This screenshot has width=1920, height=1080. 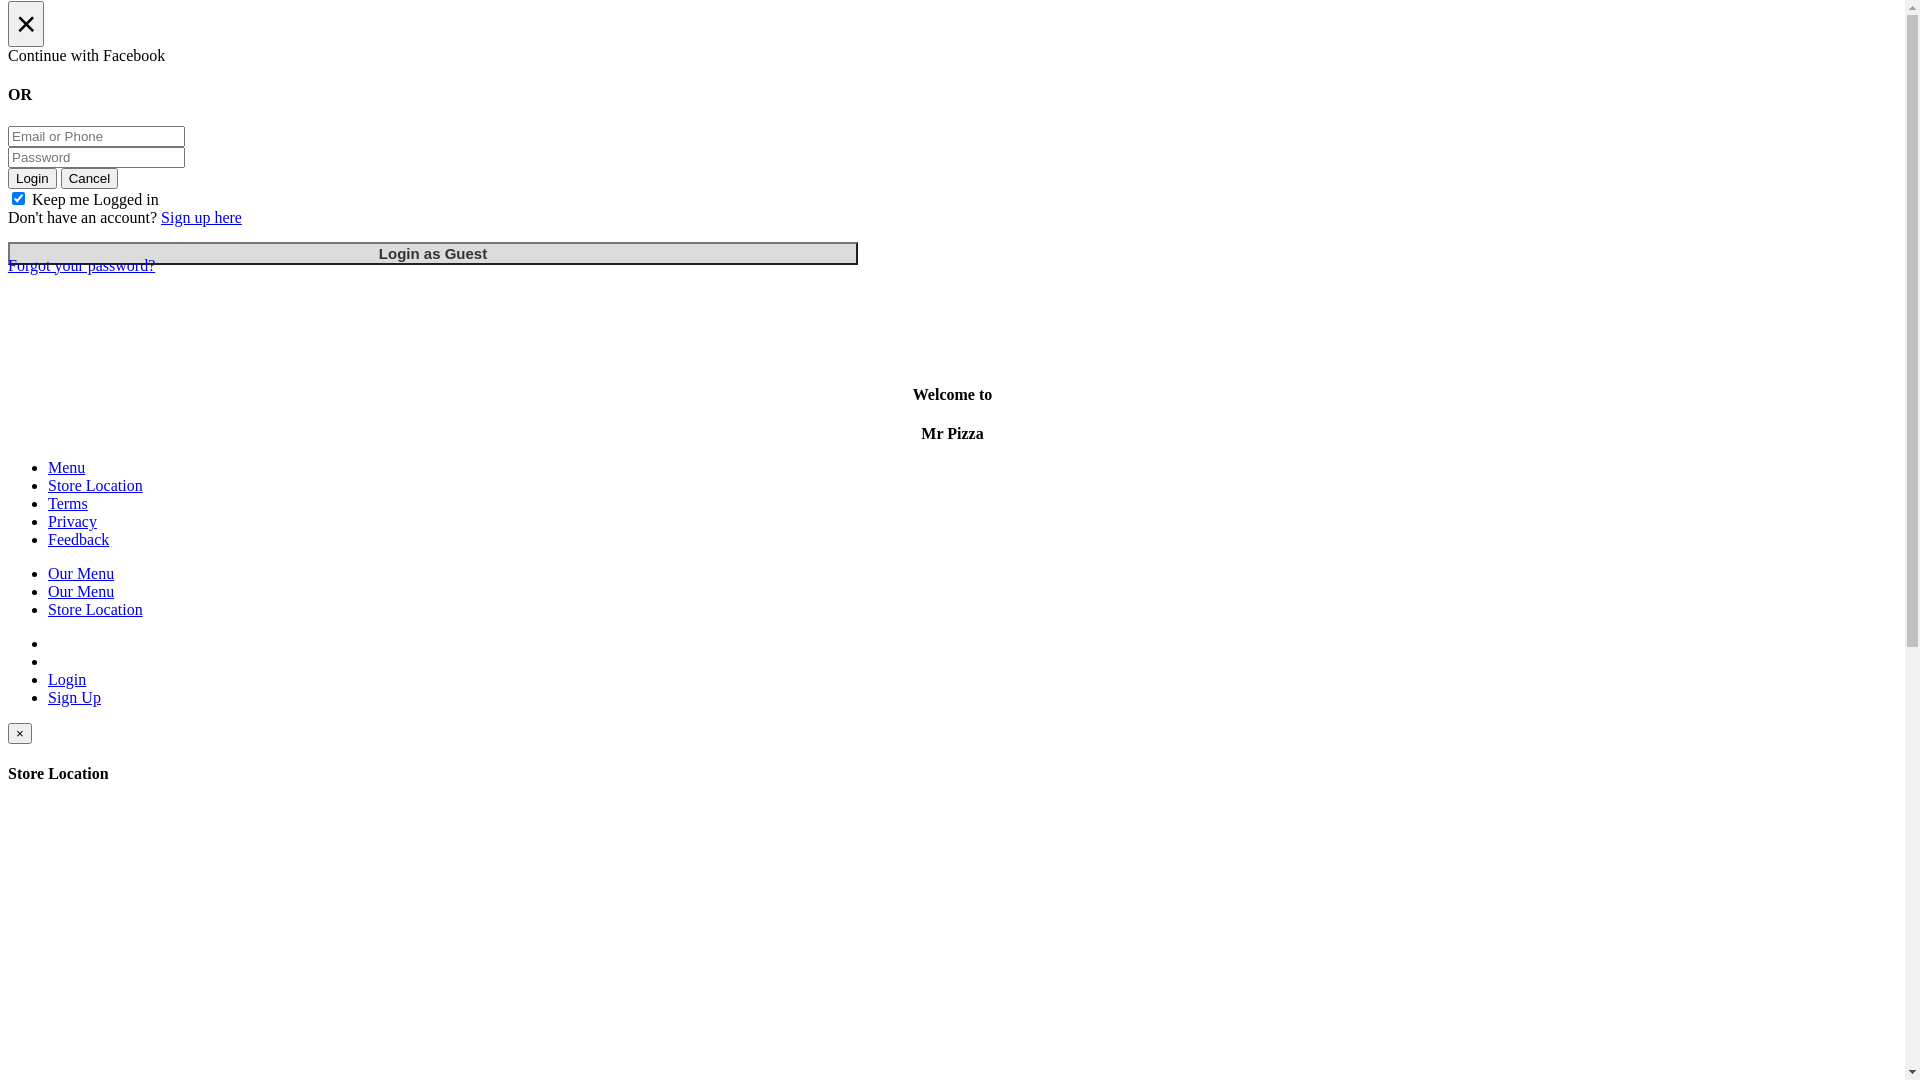 I want to click on Login, so click(x=32, y=178).